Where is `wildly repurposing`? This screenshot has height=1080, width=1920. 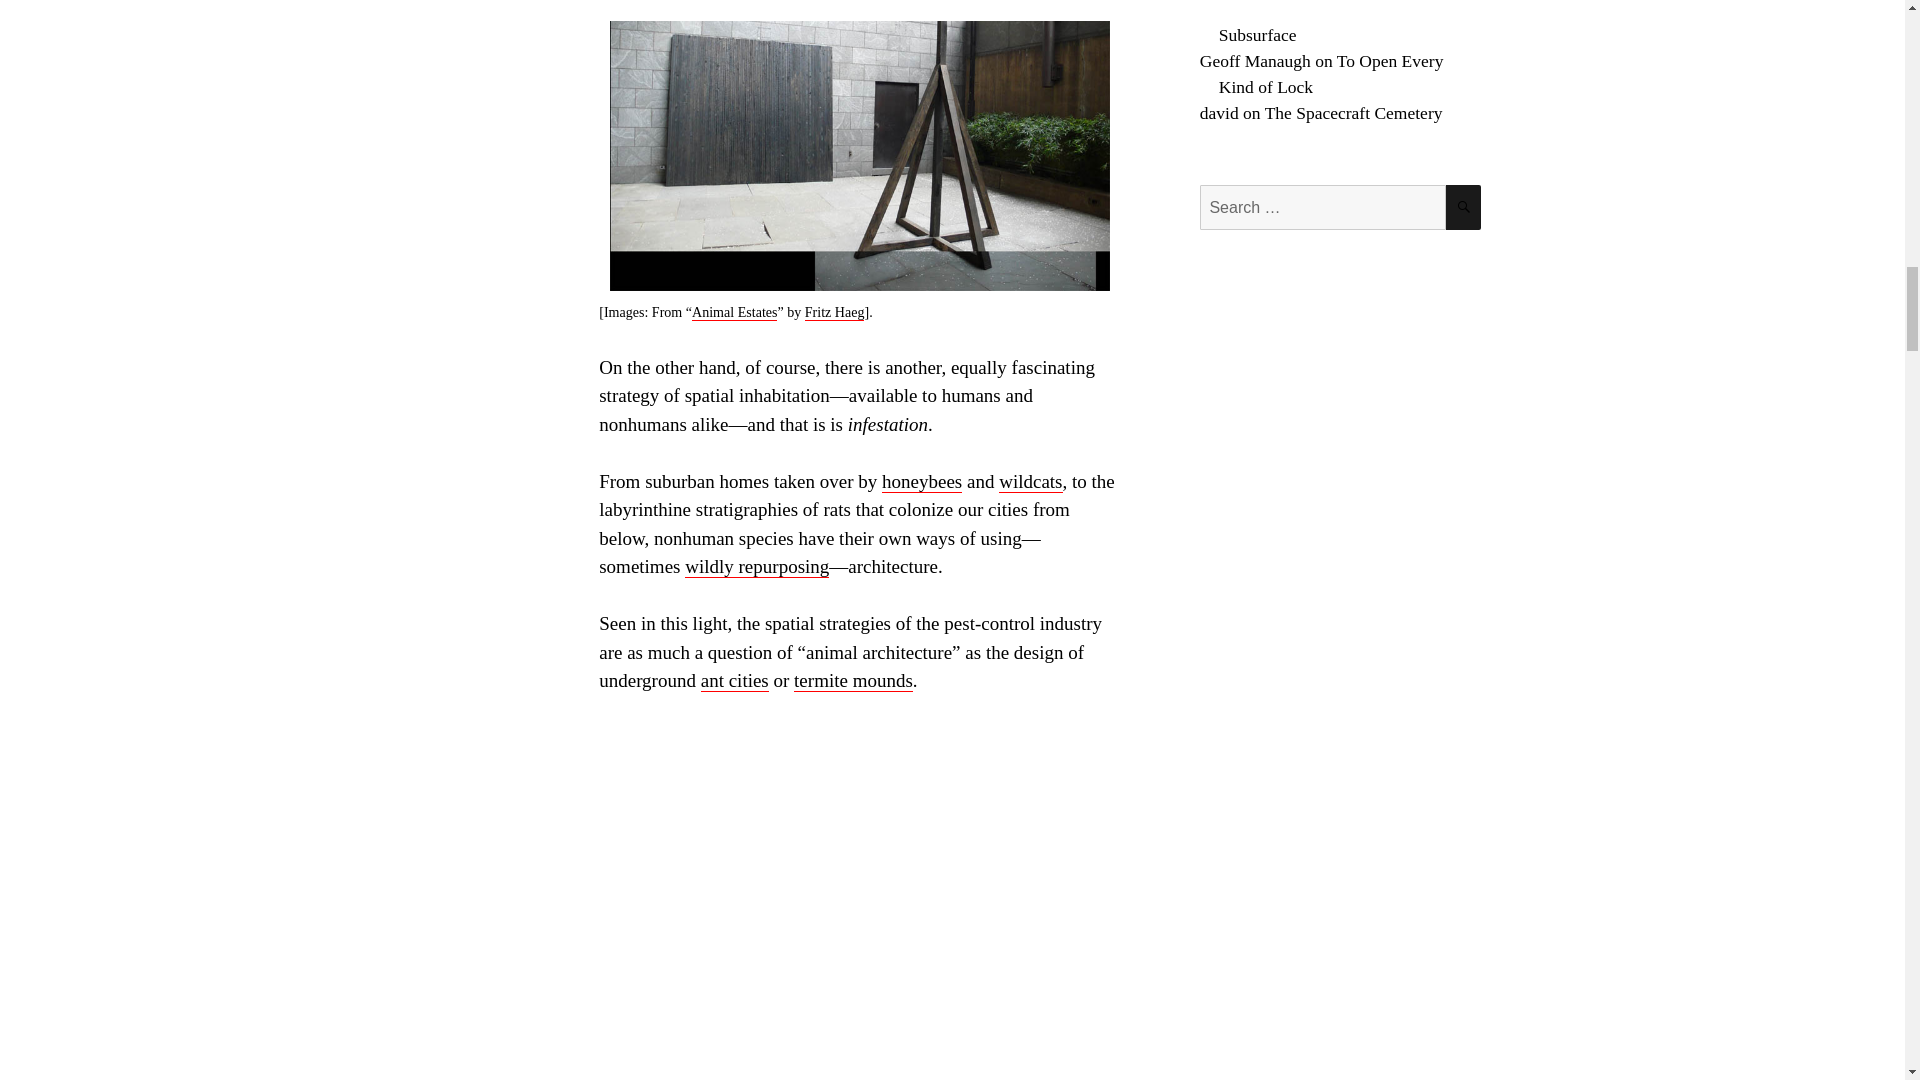 wildly repurposing is located at coordinates (757, 566).